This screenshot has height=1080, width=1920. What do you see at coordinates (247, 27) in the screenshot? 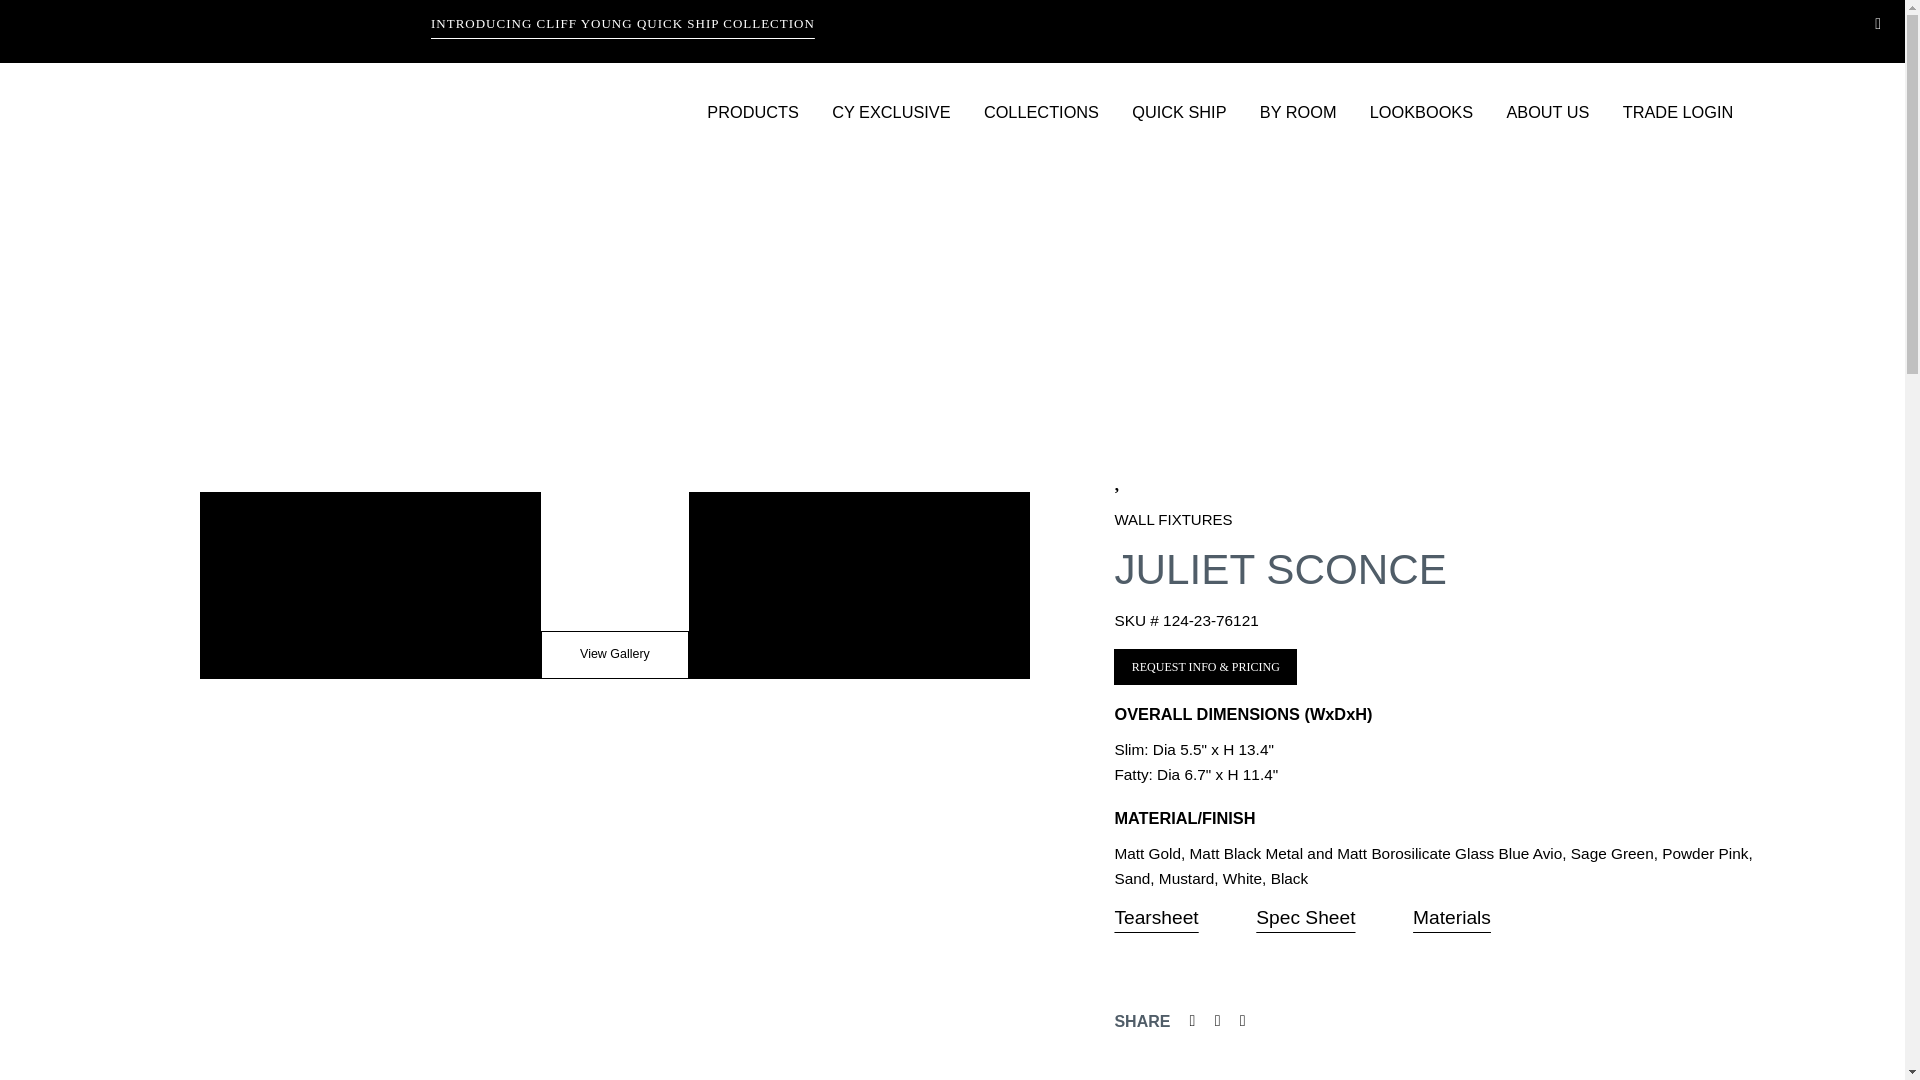
I see `INTRODUCING CLIFF YOUNG QUICK SHIP COLLECTION` at bounding box center [247, 27].